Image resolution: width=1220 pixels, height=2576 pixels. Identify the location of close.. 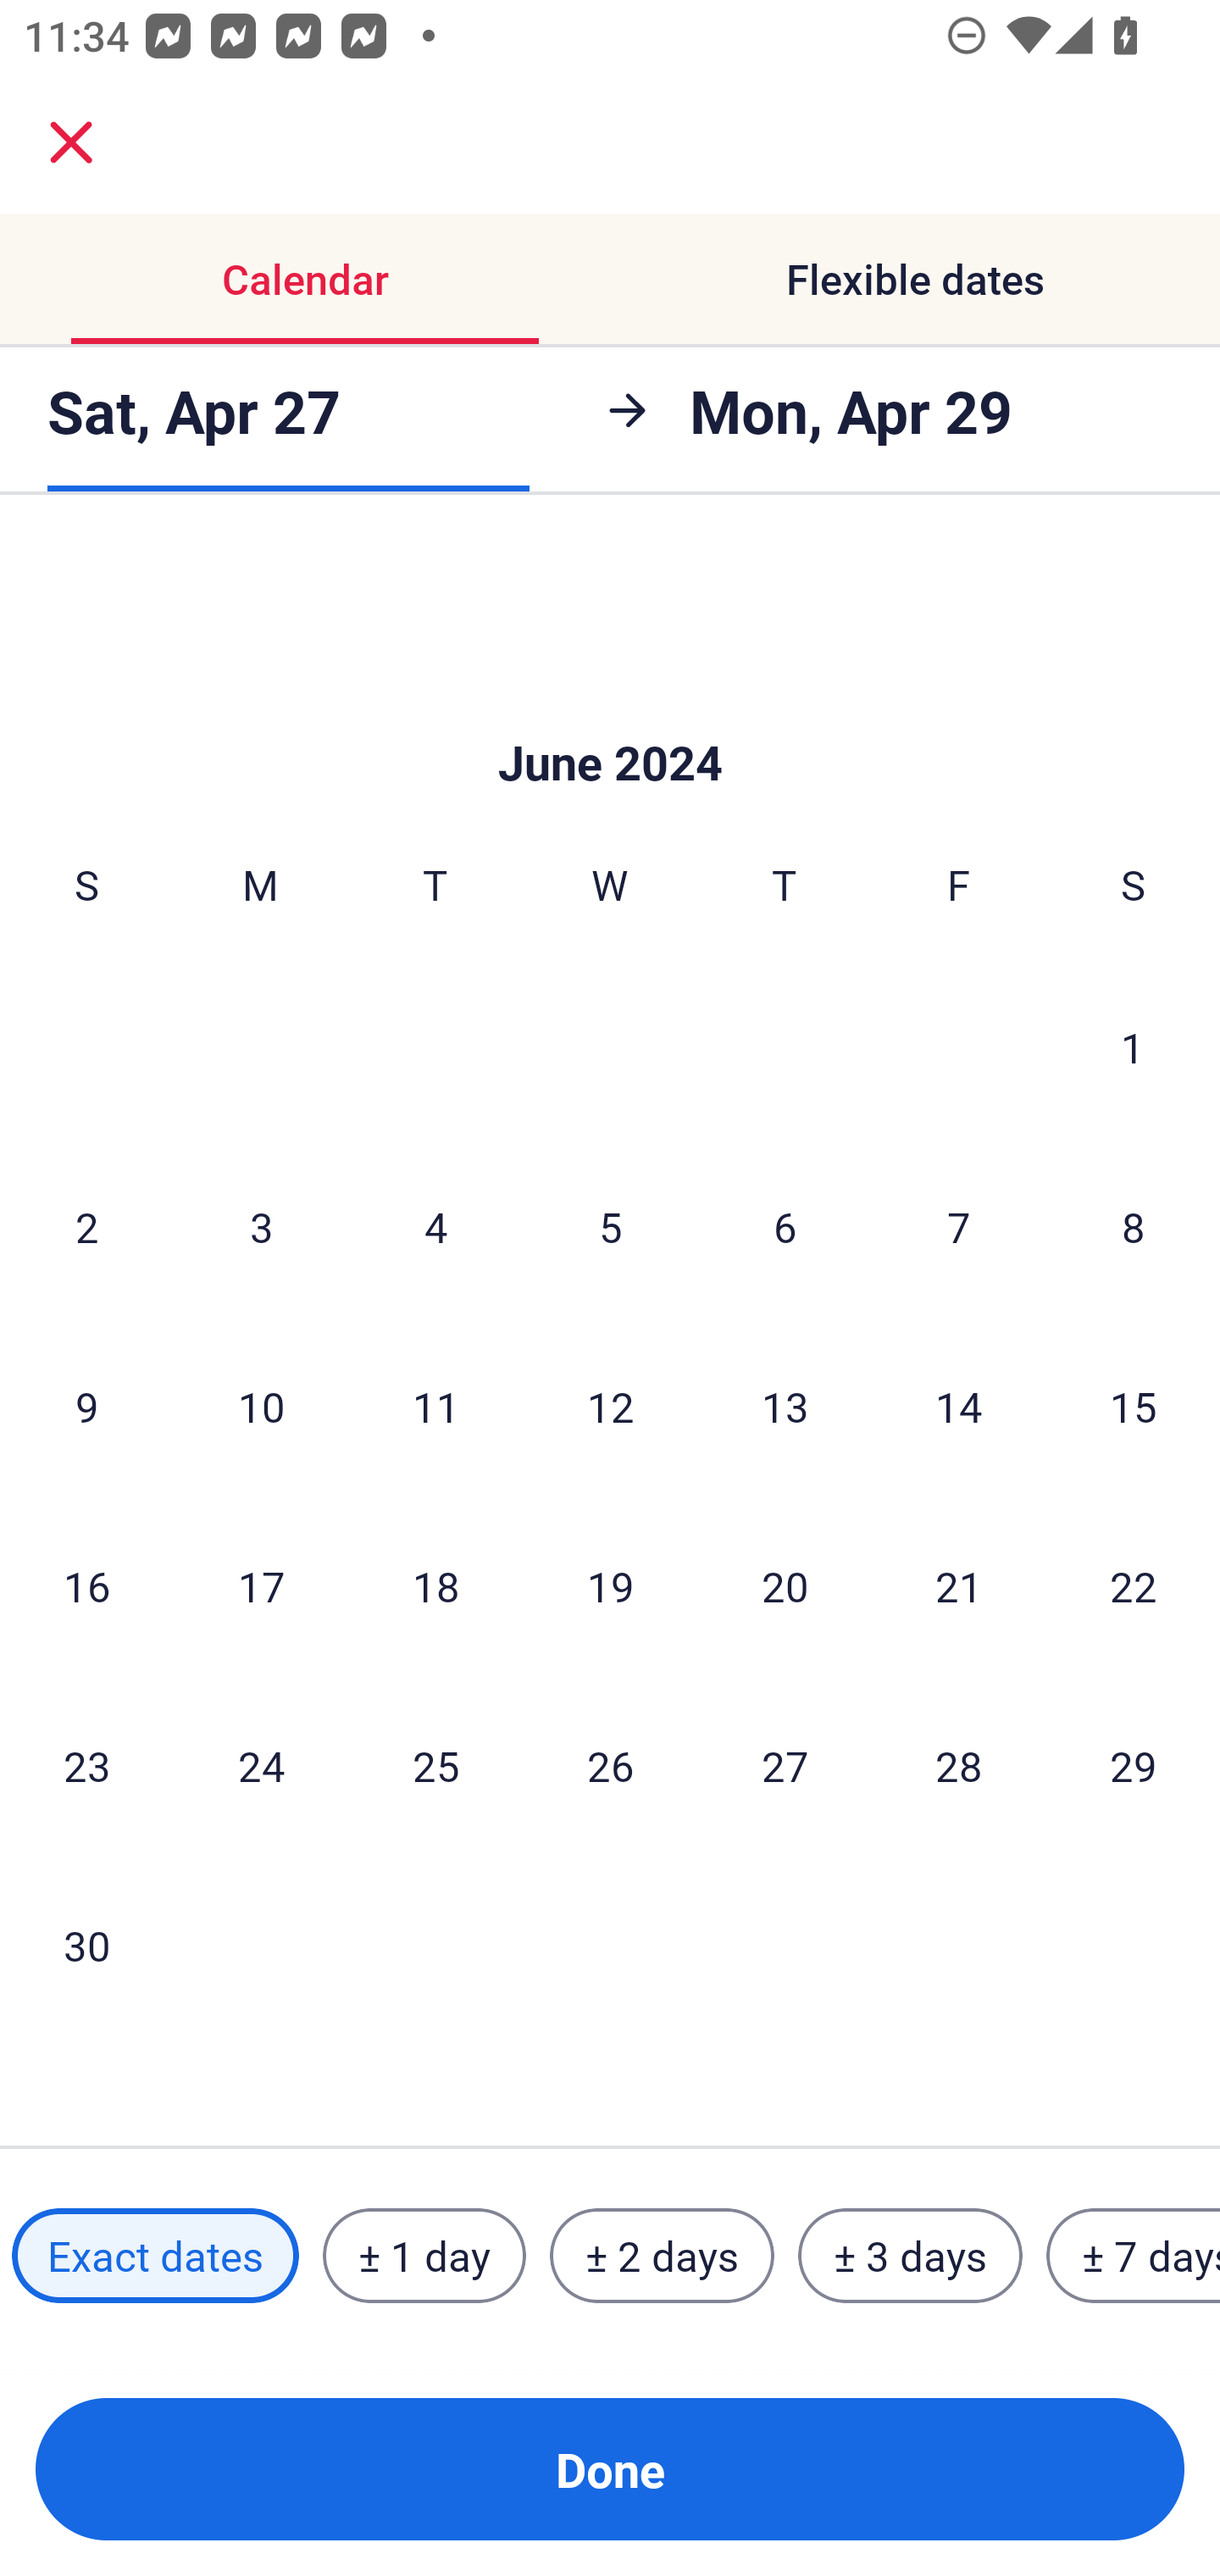
(71, 142).